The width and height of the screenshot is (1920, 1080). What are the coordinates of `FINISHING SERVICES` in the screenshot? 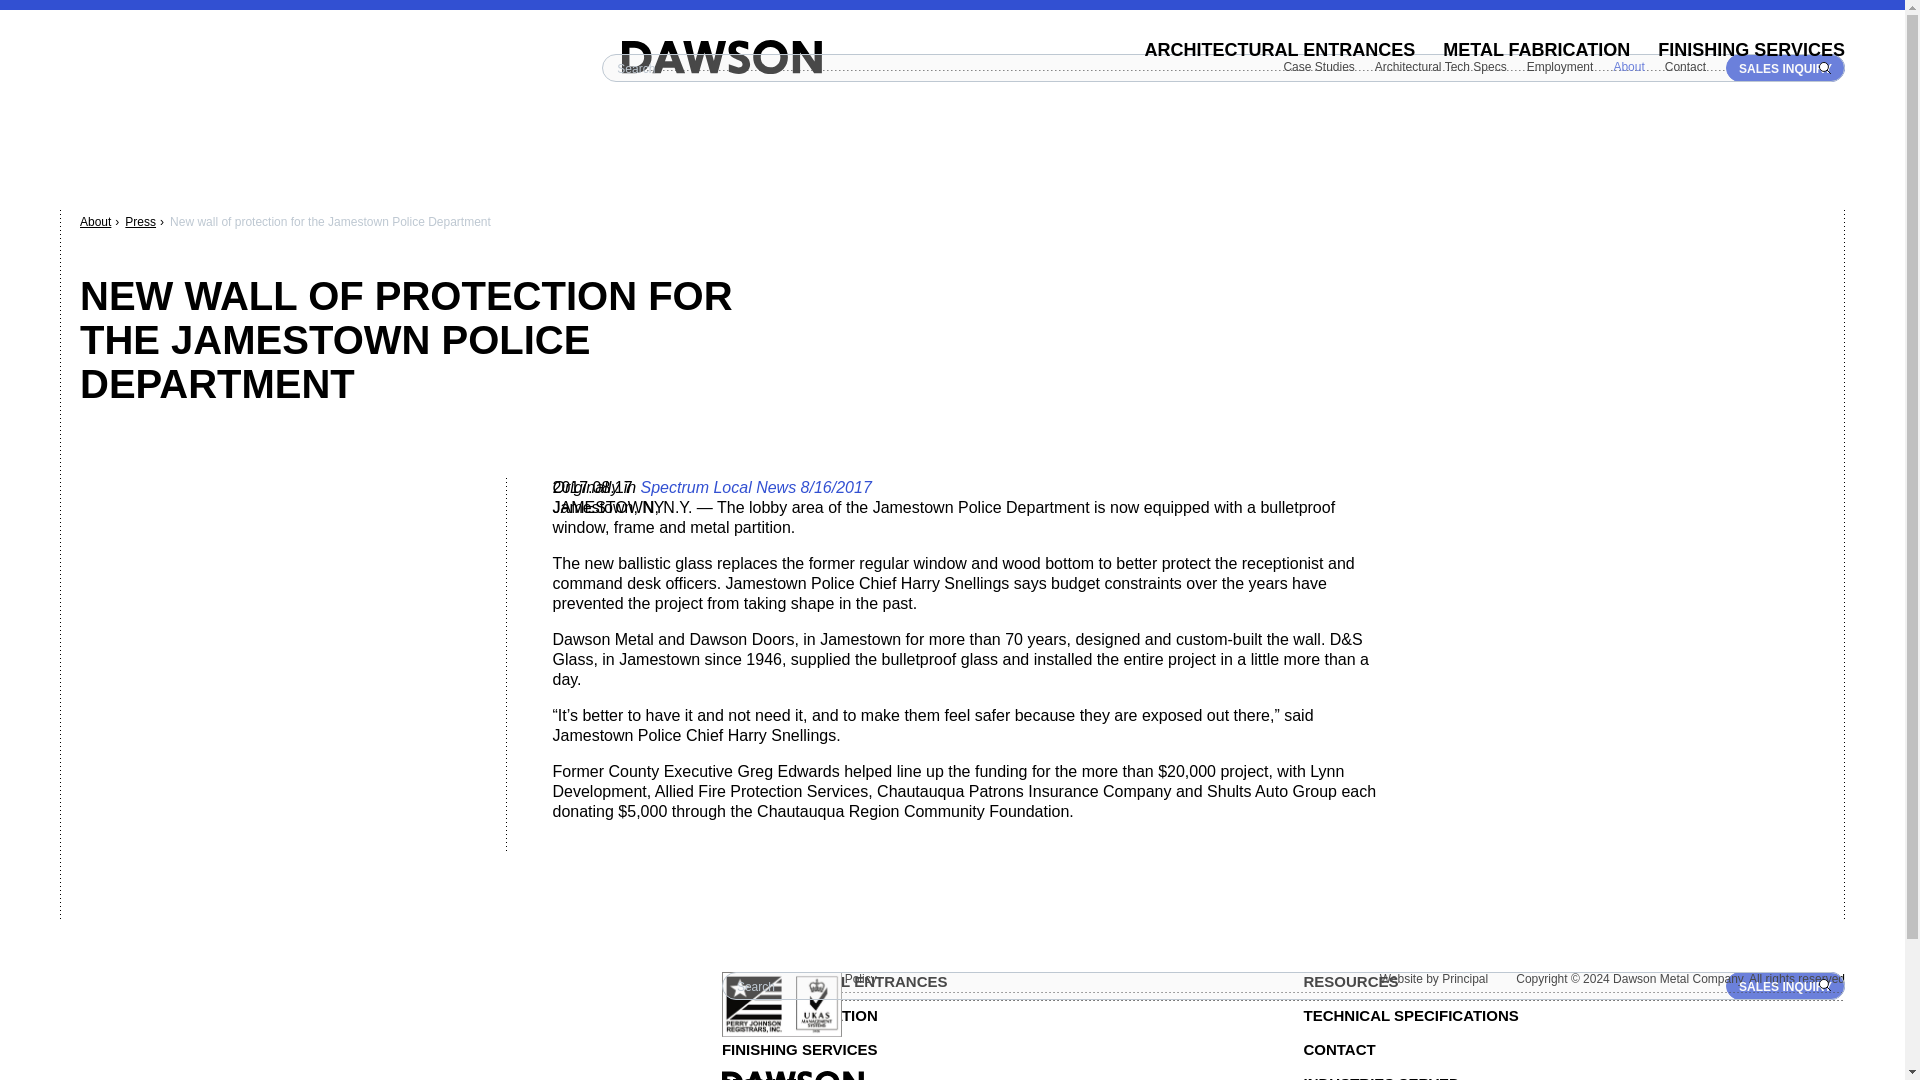 It's located at (1752, 50).